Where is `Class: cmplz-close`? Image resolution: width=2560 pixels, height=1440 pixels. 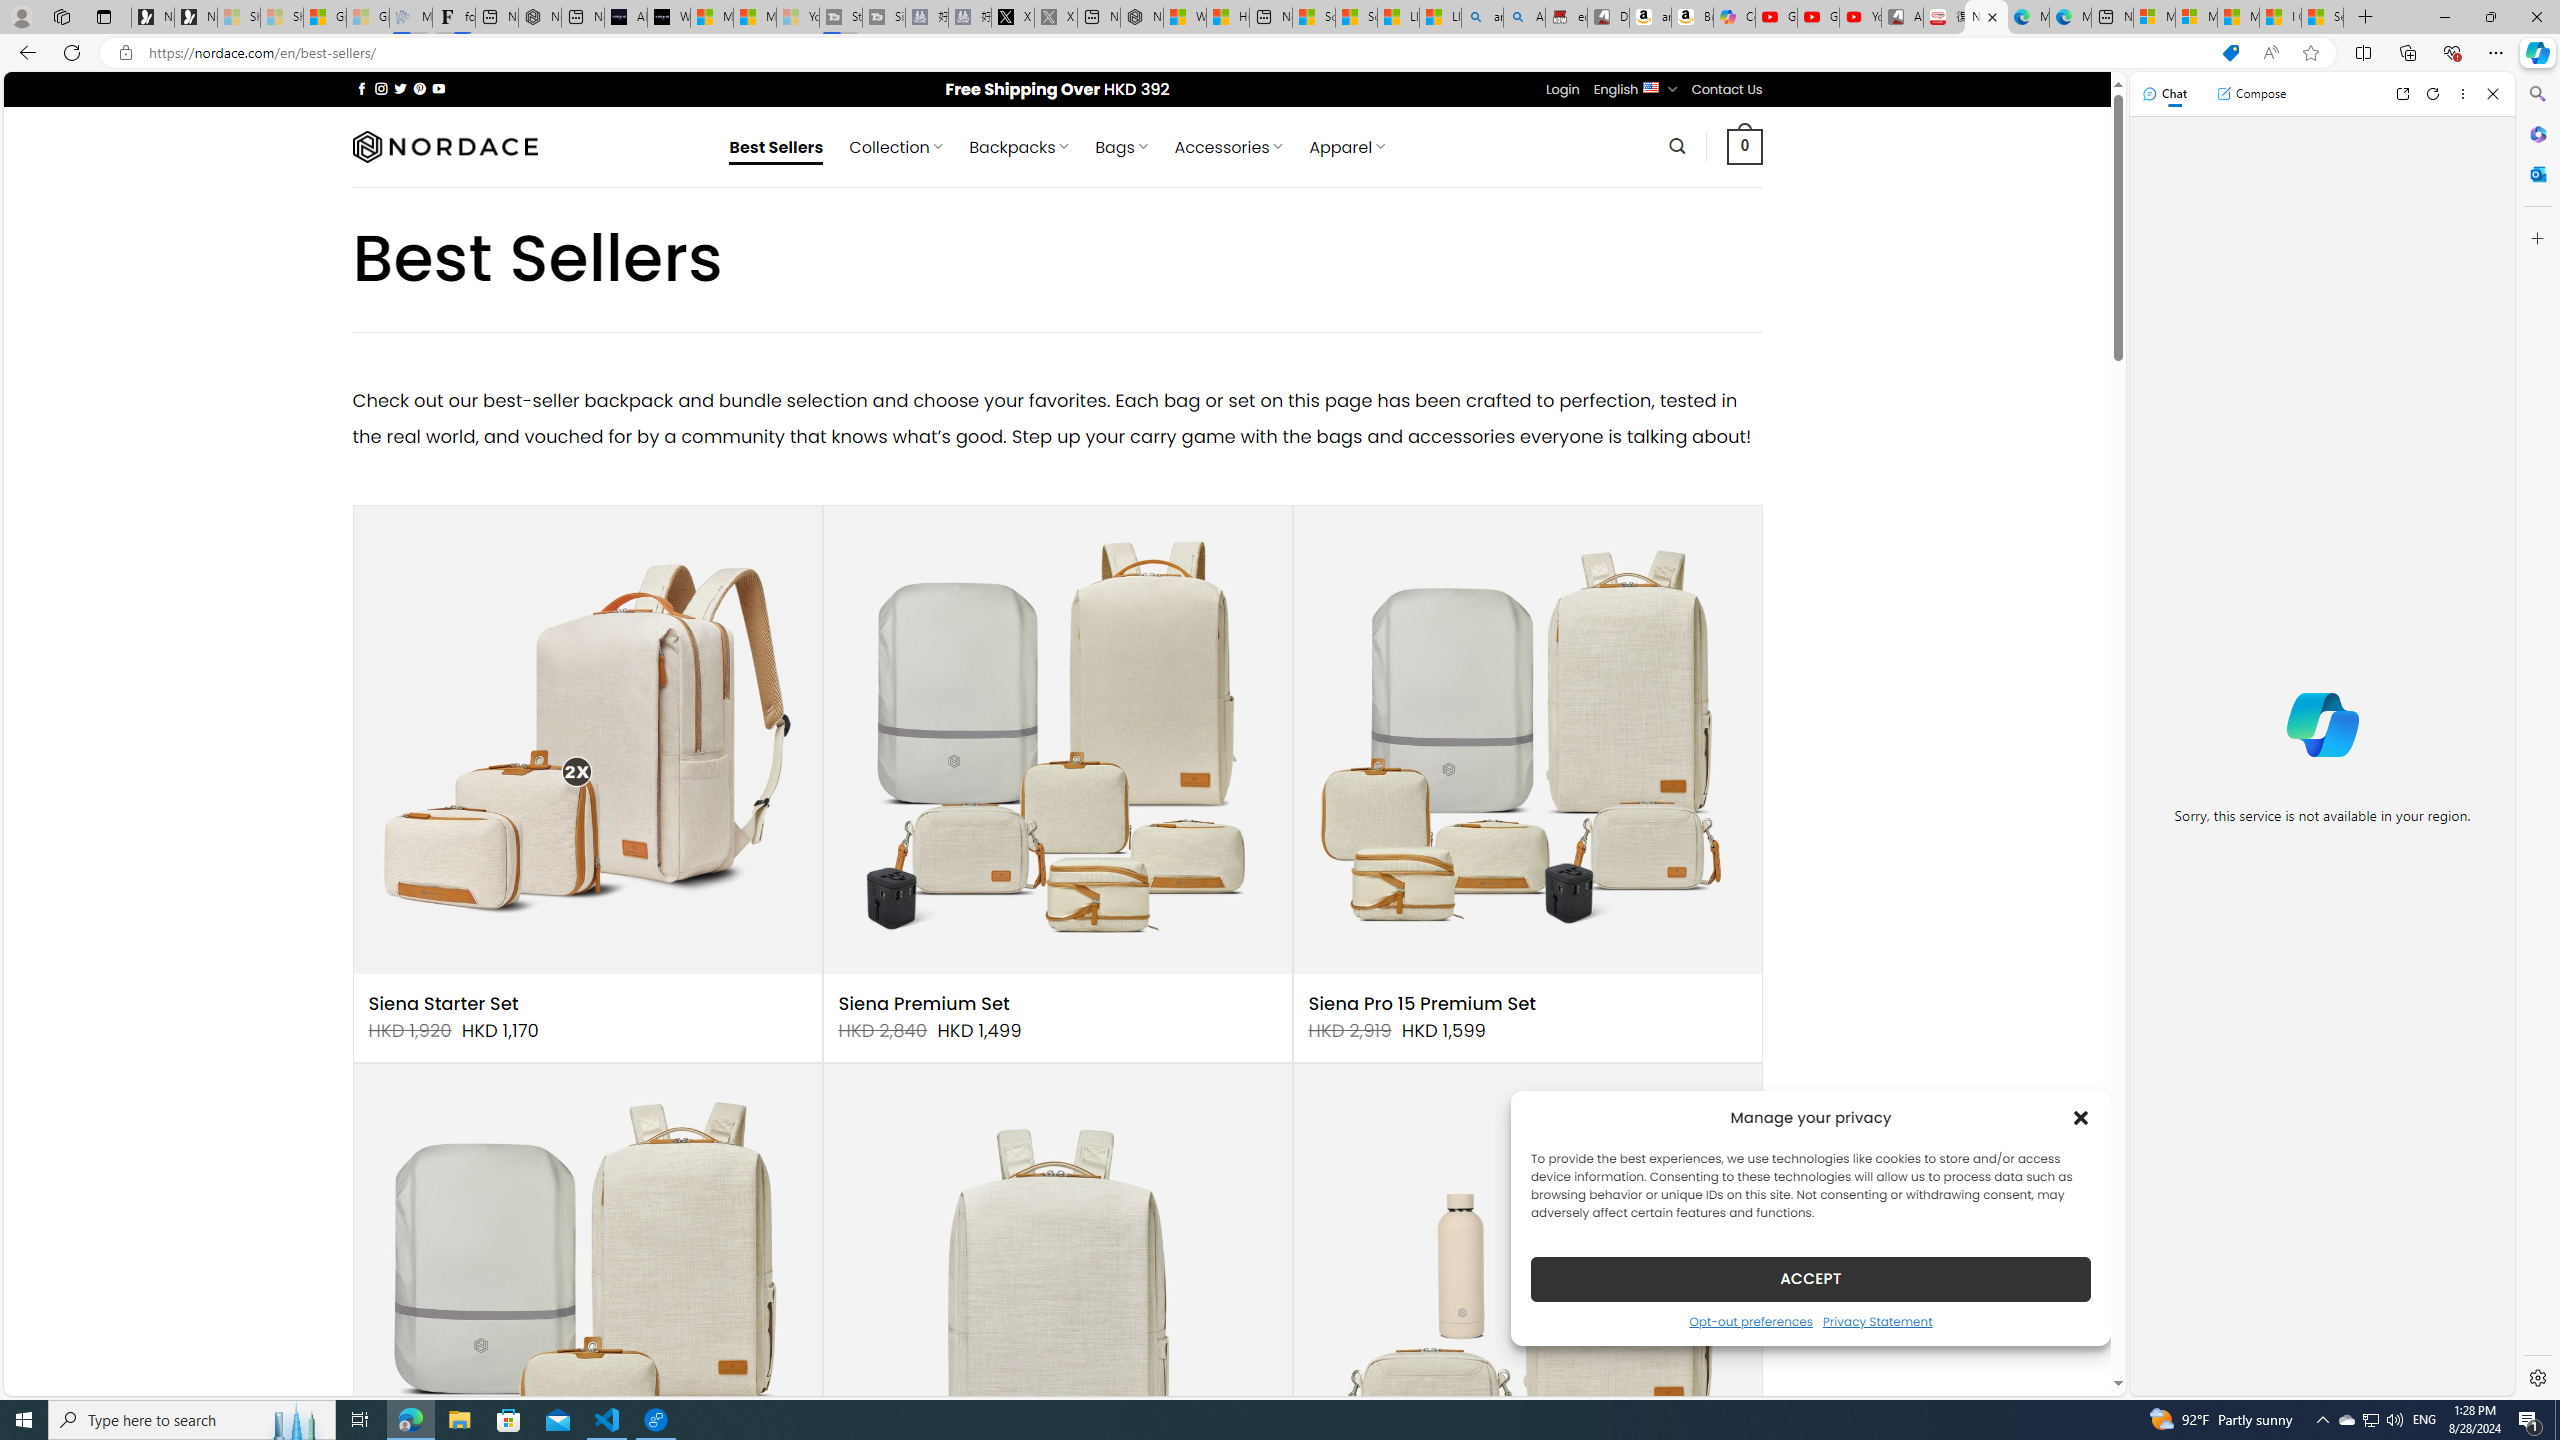
Class: cmplz-close is located at coordinates (2081, 1117).